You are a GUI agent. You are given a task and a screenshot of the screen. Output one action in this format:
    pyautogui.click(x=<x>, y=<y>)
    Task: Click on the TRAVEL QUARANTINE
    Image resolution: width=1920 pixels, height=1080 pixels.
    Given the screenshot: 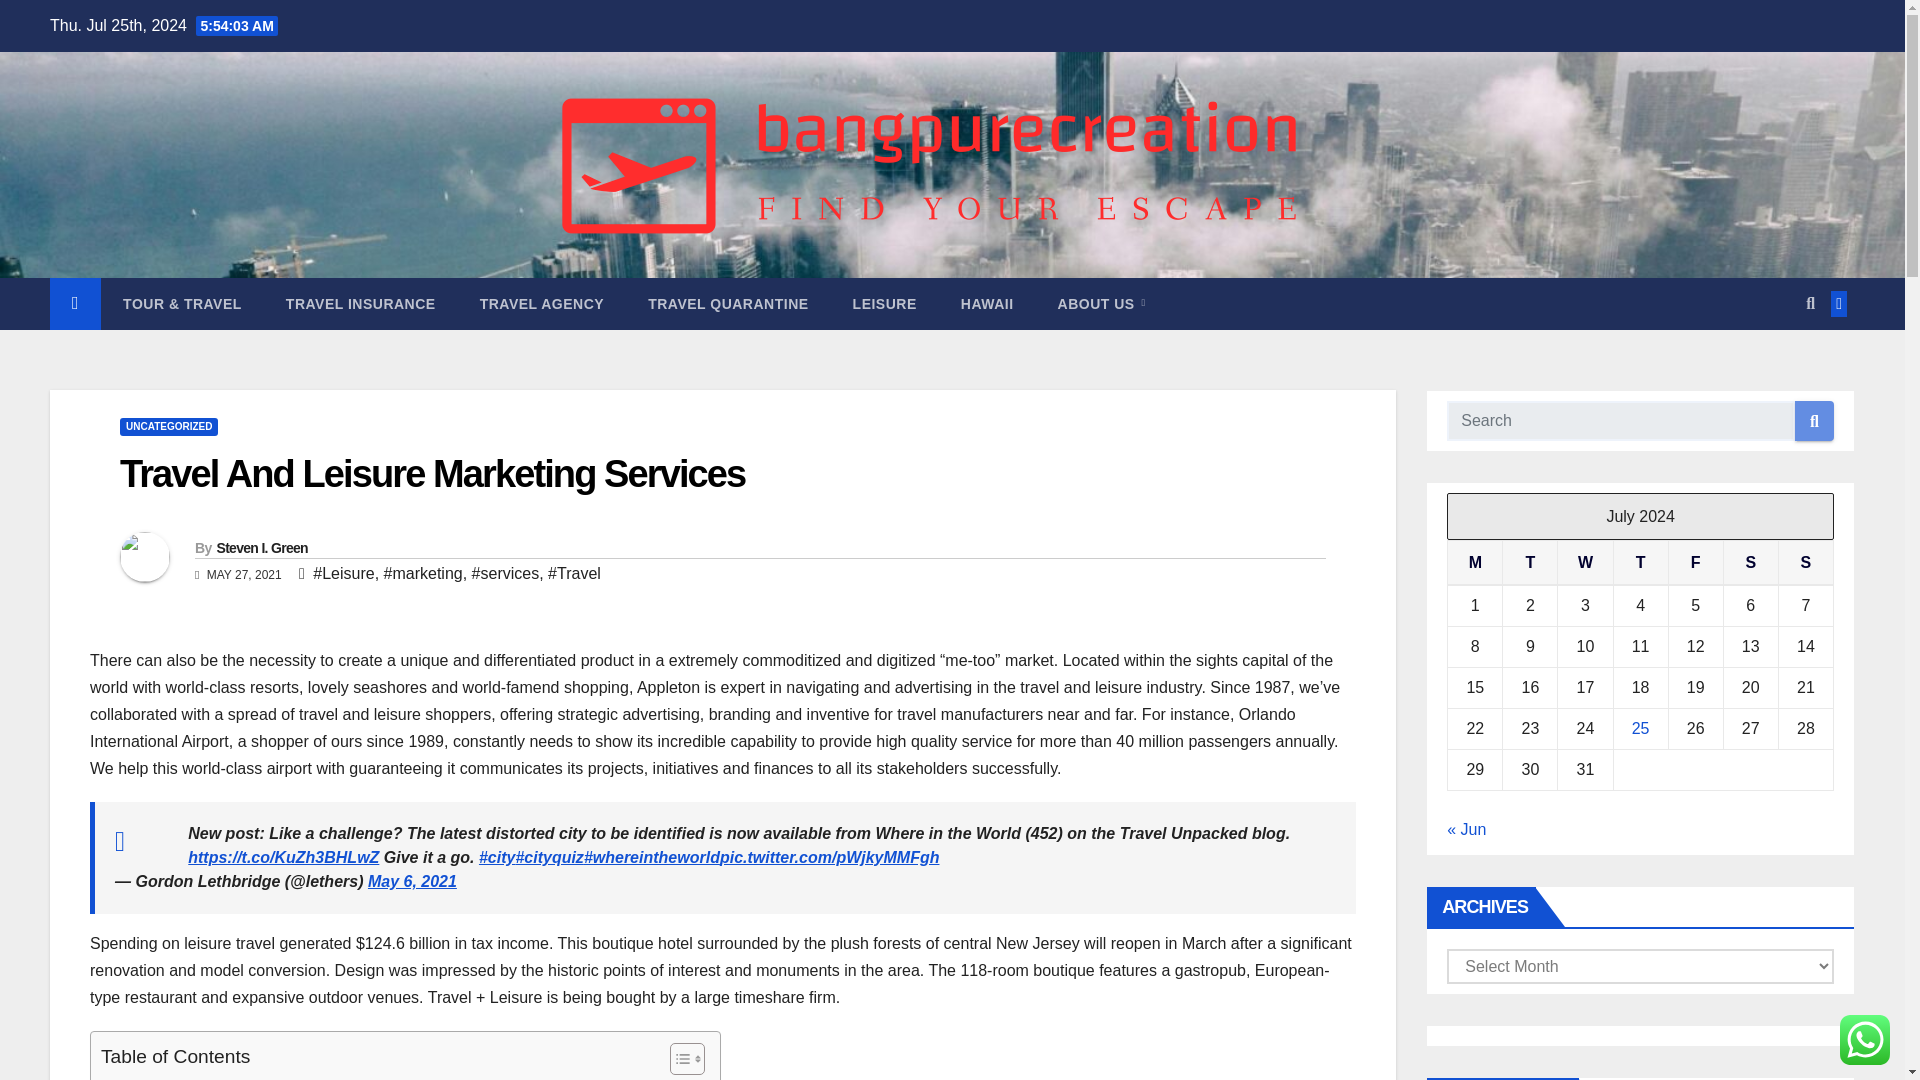 What is the action you would take?
    pyautogui.click(x=727, y=304)
    